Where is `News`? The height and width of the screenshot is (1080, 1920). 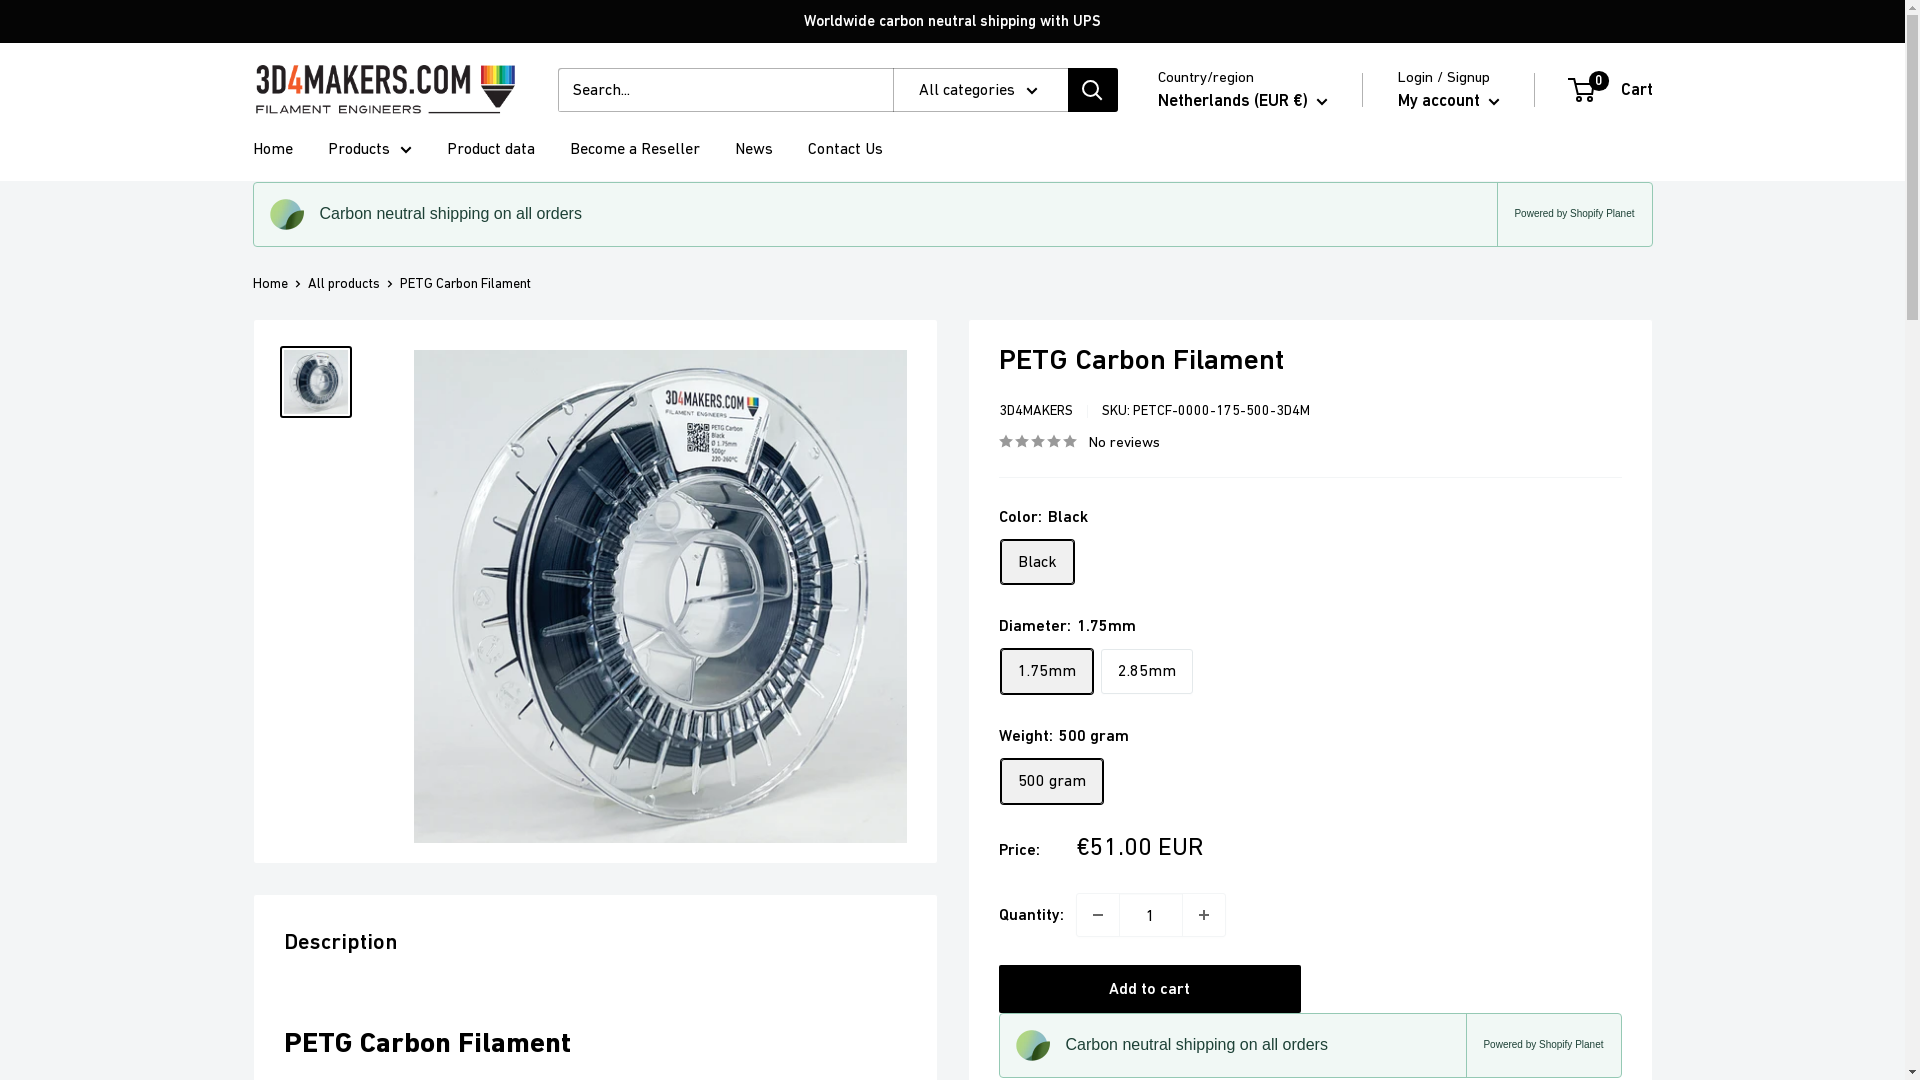
News is located at coordinates (753, 149).